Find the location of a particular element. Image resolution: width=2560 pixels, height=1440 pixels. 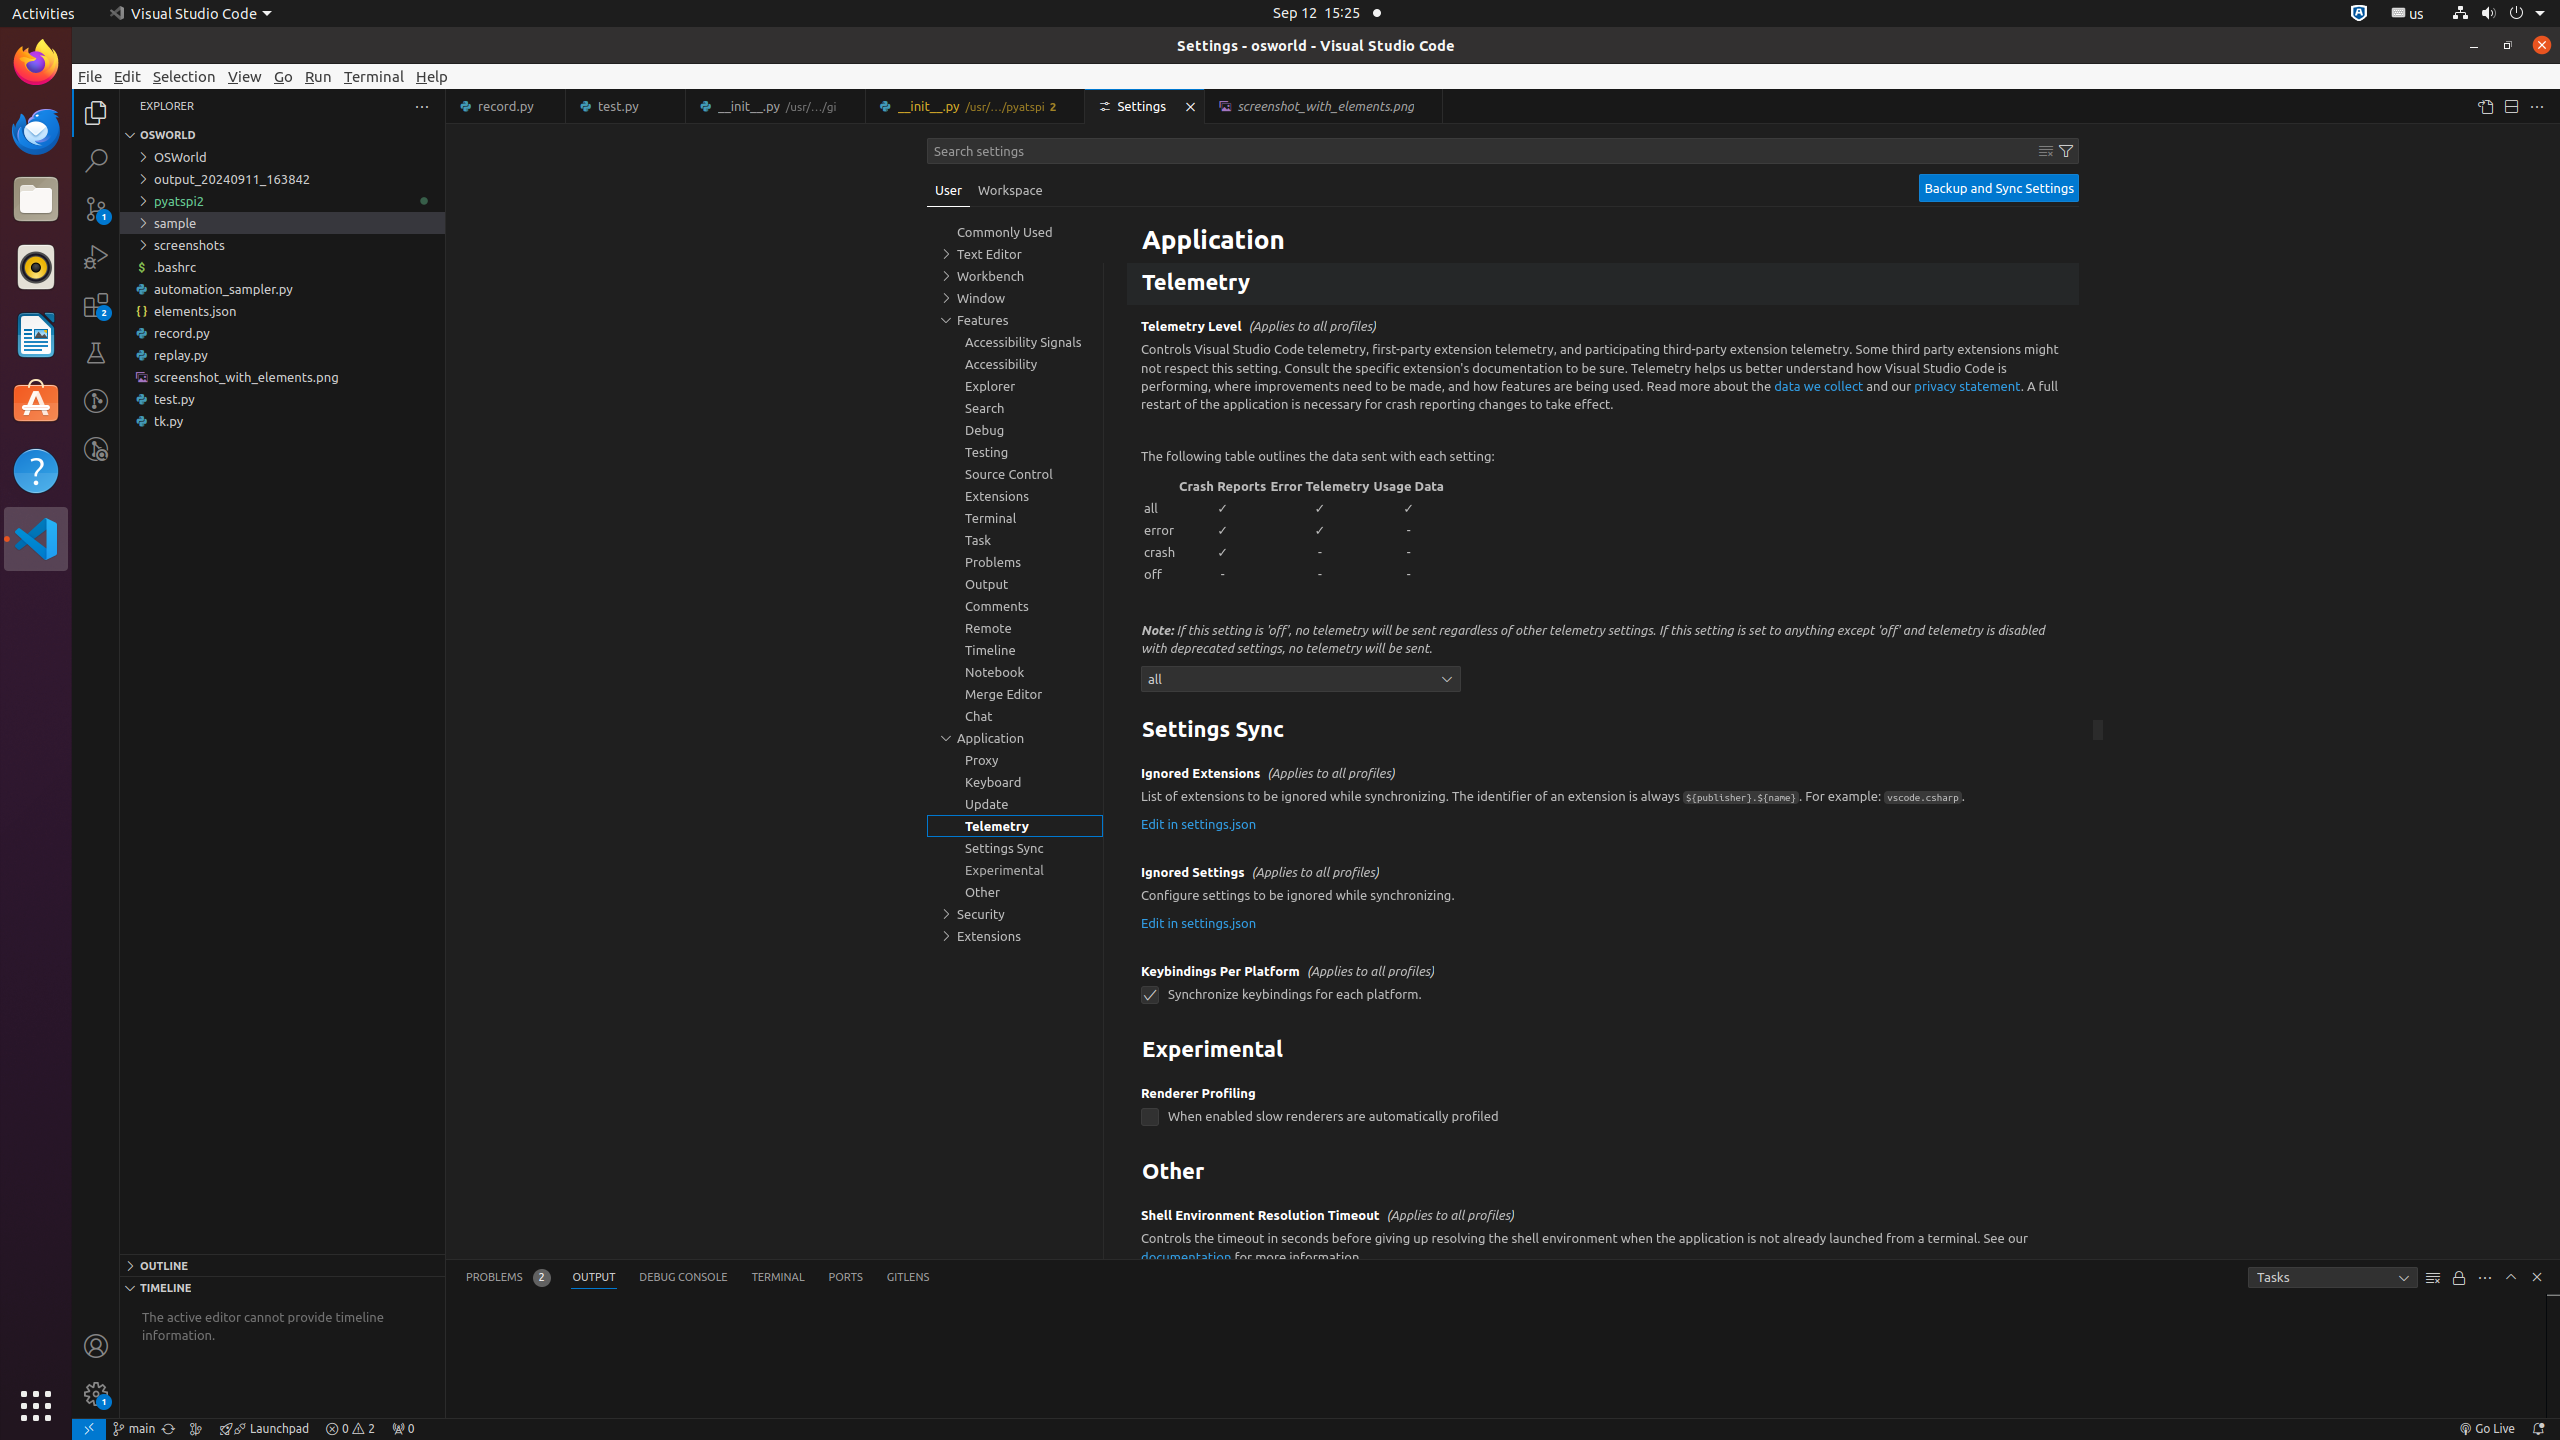

 Show Release Notes. Setting value retained when switching profiles. Show Release Notes after an update. The Release Notes are fetched from a Microsoft online service.  is located at coordinates (1603, 223).